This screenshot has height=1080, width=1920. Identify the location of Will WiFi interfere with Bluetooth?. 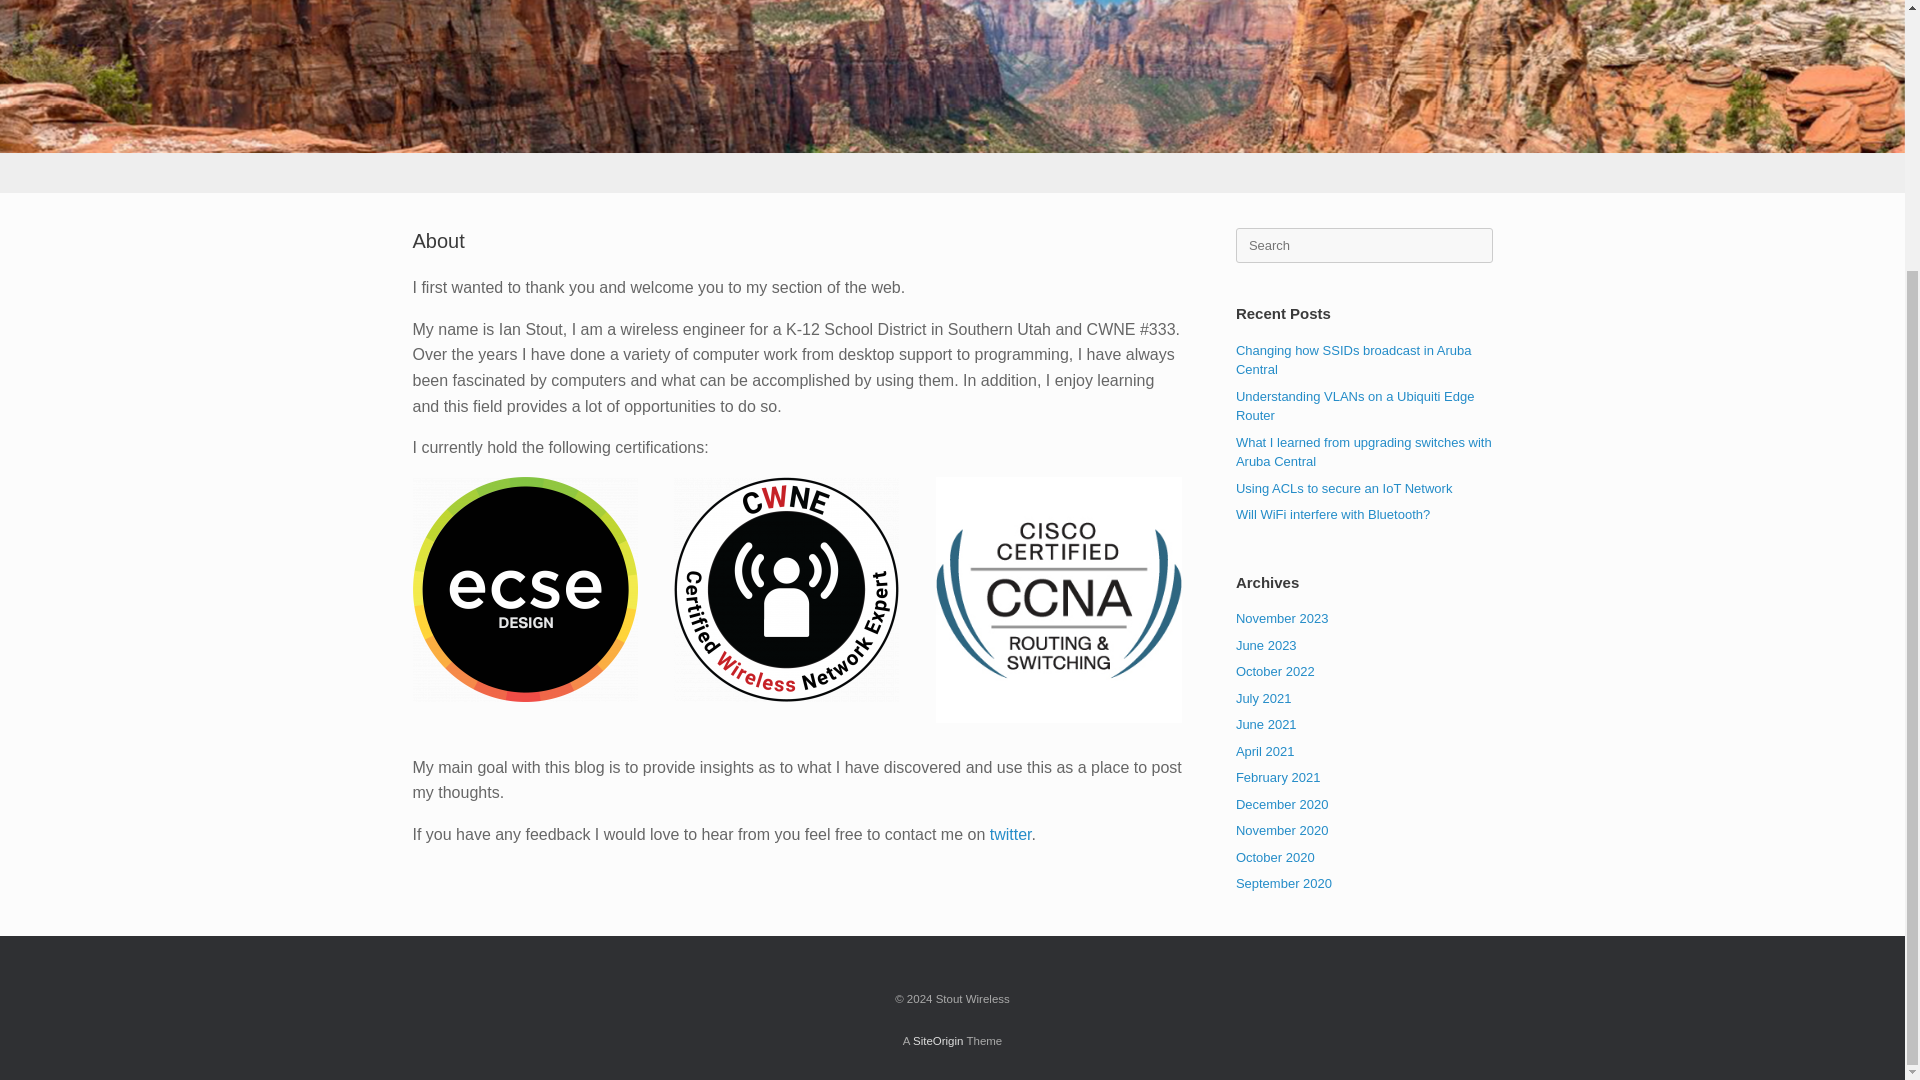
(1333, 514).